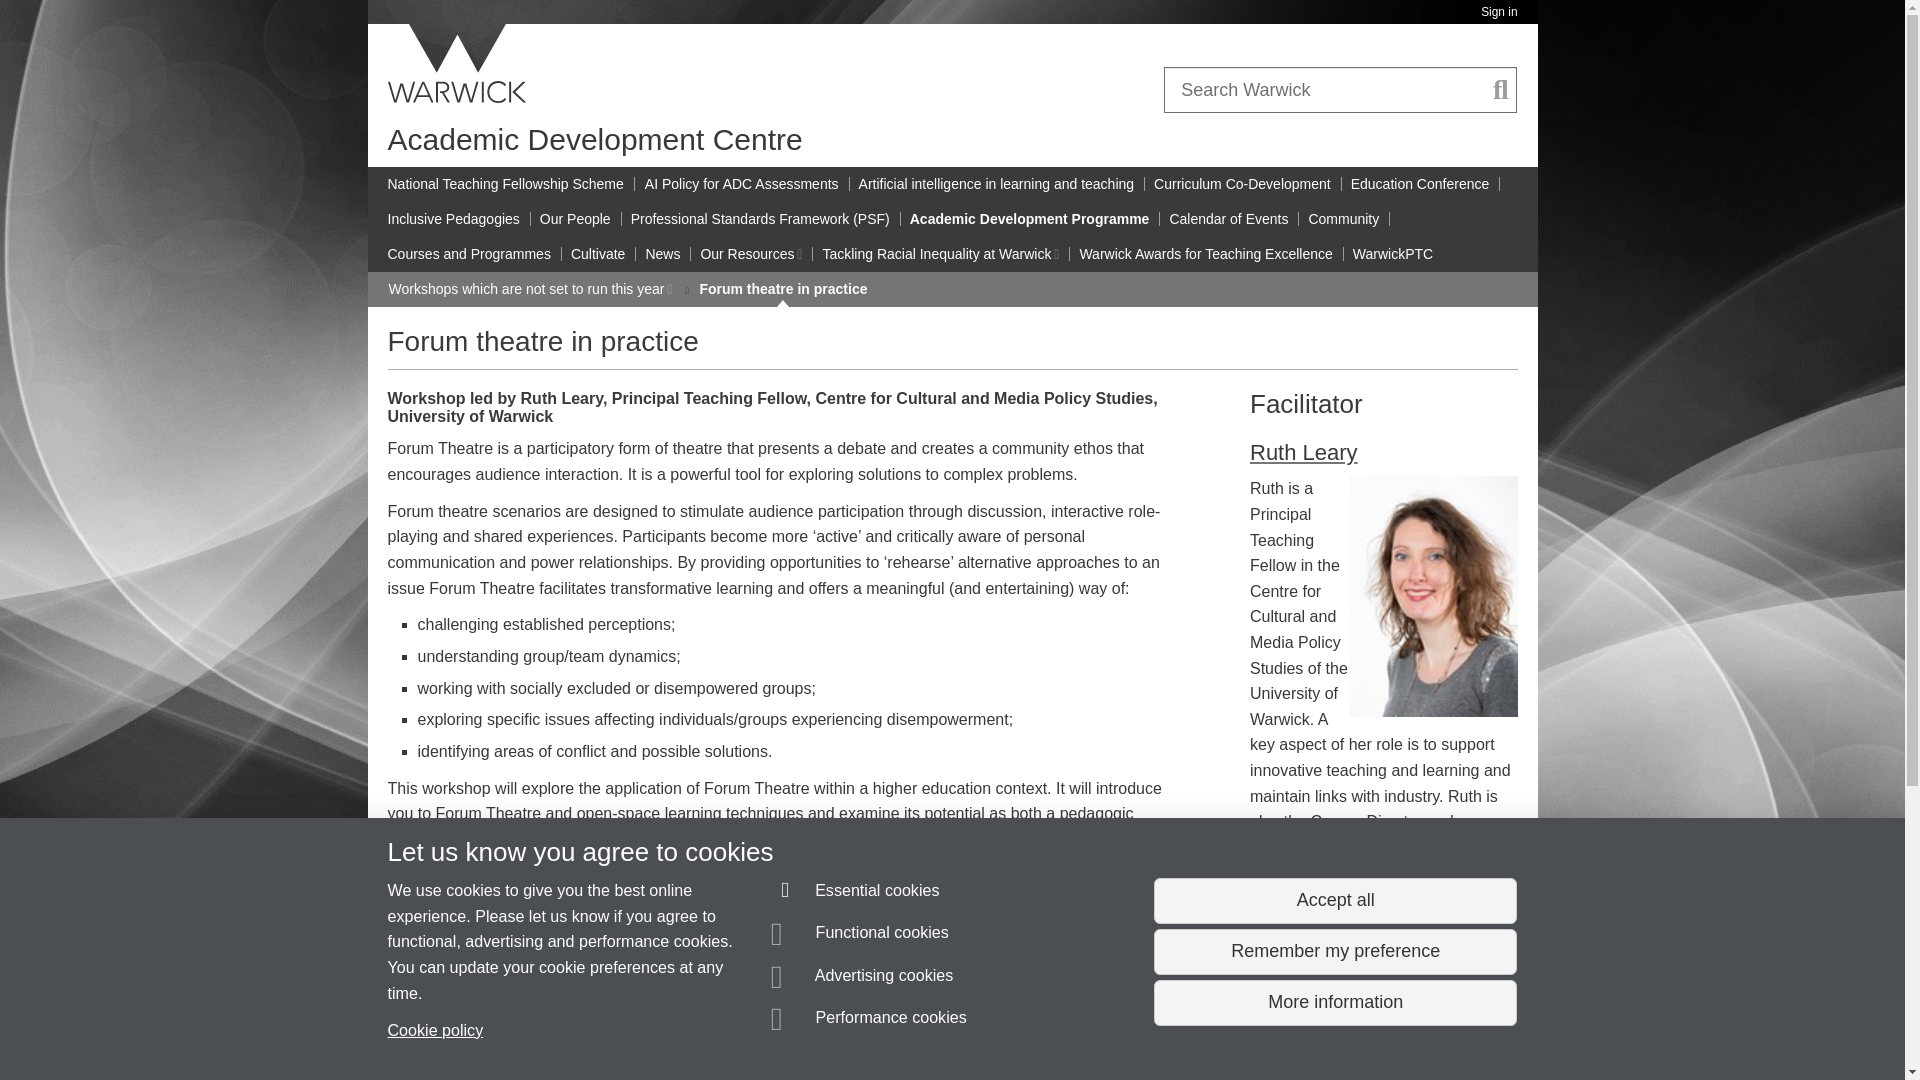 The width and height of the screenshot is (1920, 1080). Describe the element at coordinates (1342, 219) in the screenshot. I see `Community` at that location.